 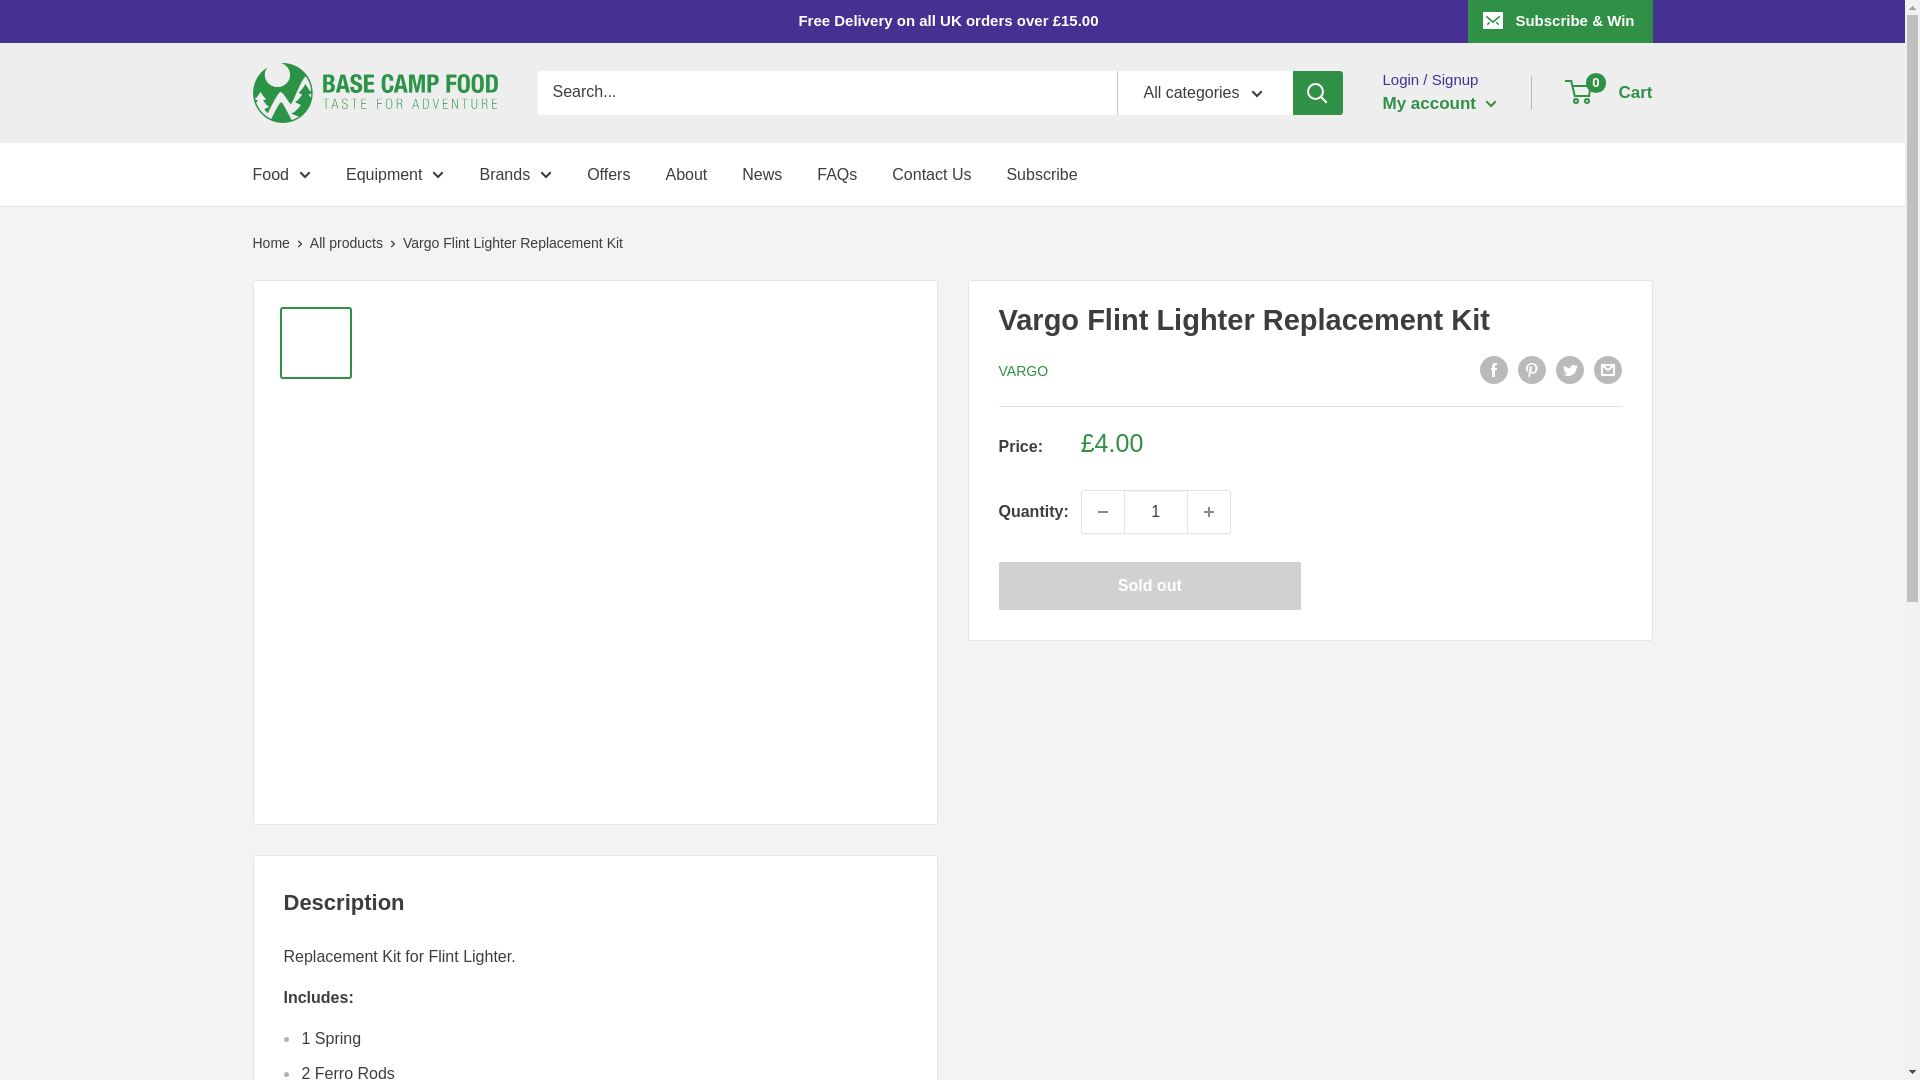 I want to click on Decrease quantity by 1, so click(x=1102, y=512).